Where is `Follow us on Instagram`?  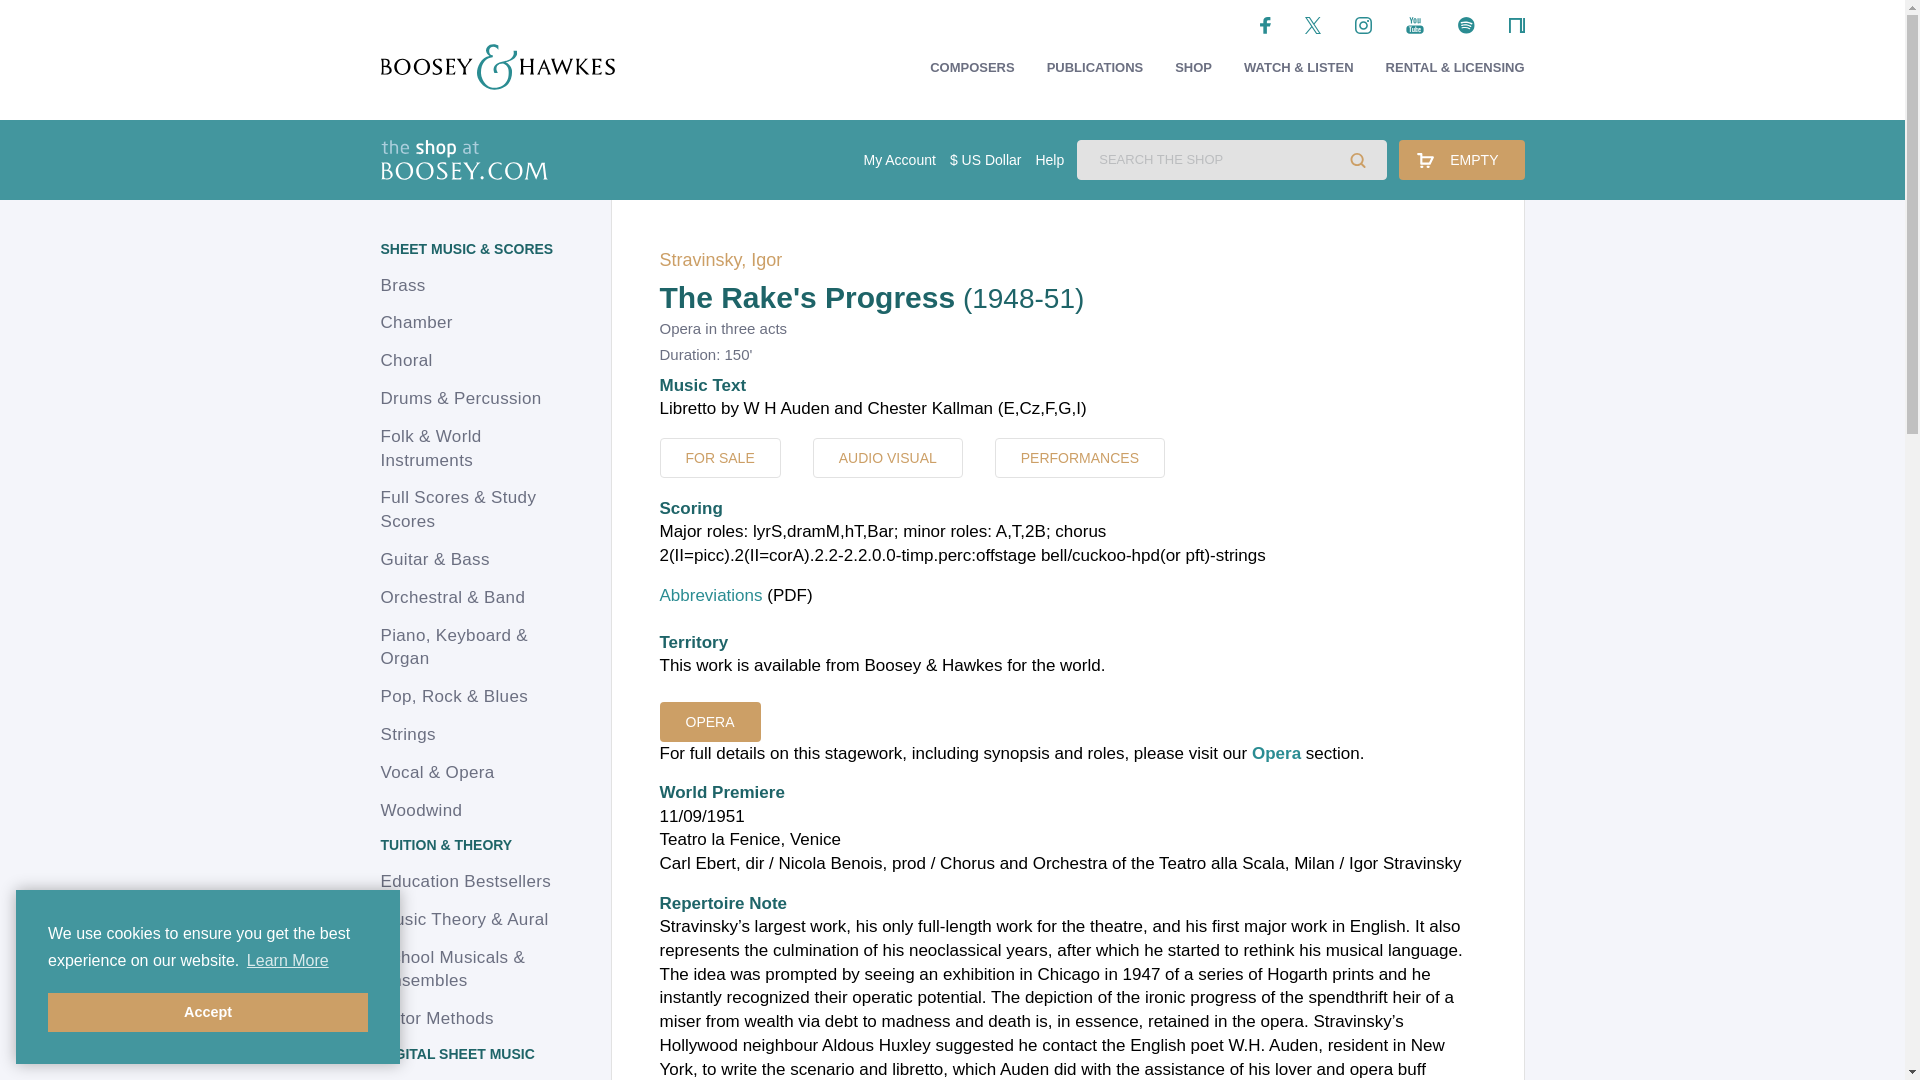 Follow us on Instagram is located at coordinates (1364, 24).